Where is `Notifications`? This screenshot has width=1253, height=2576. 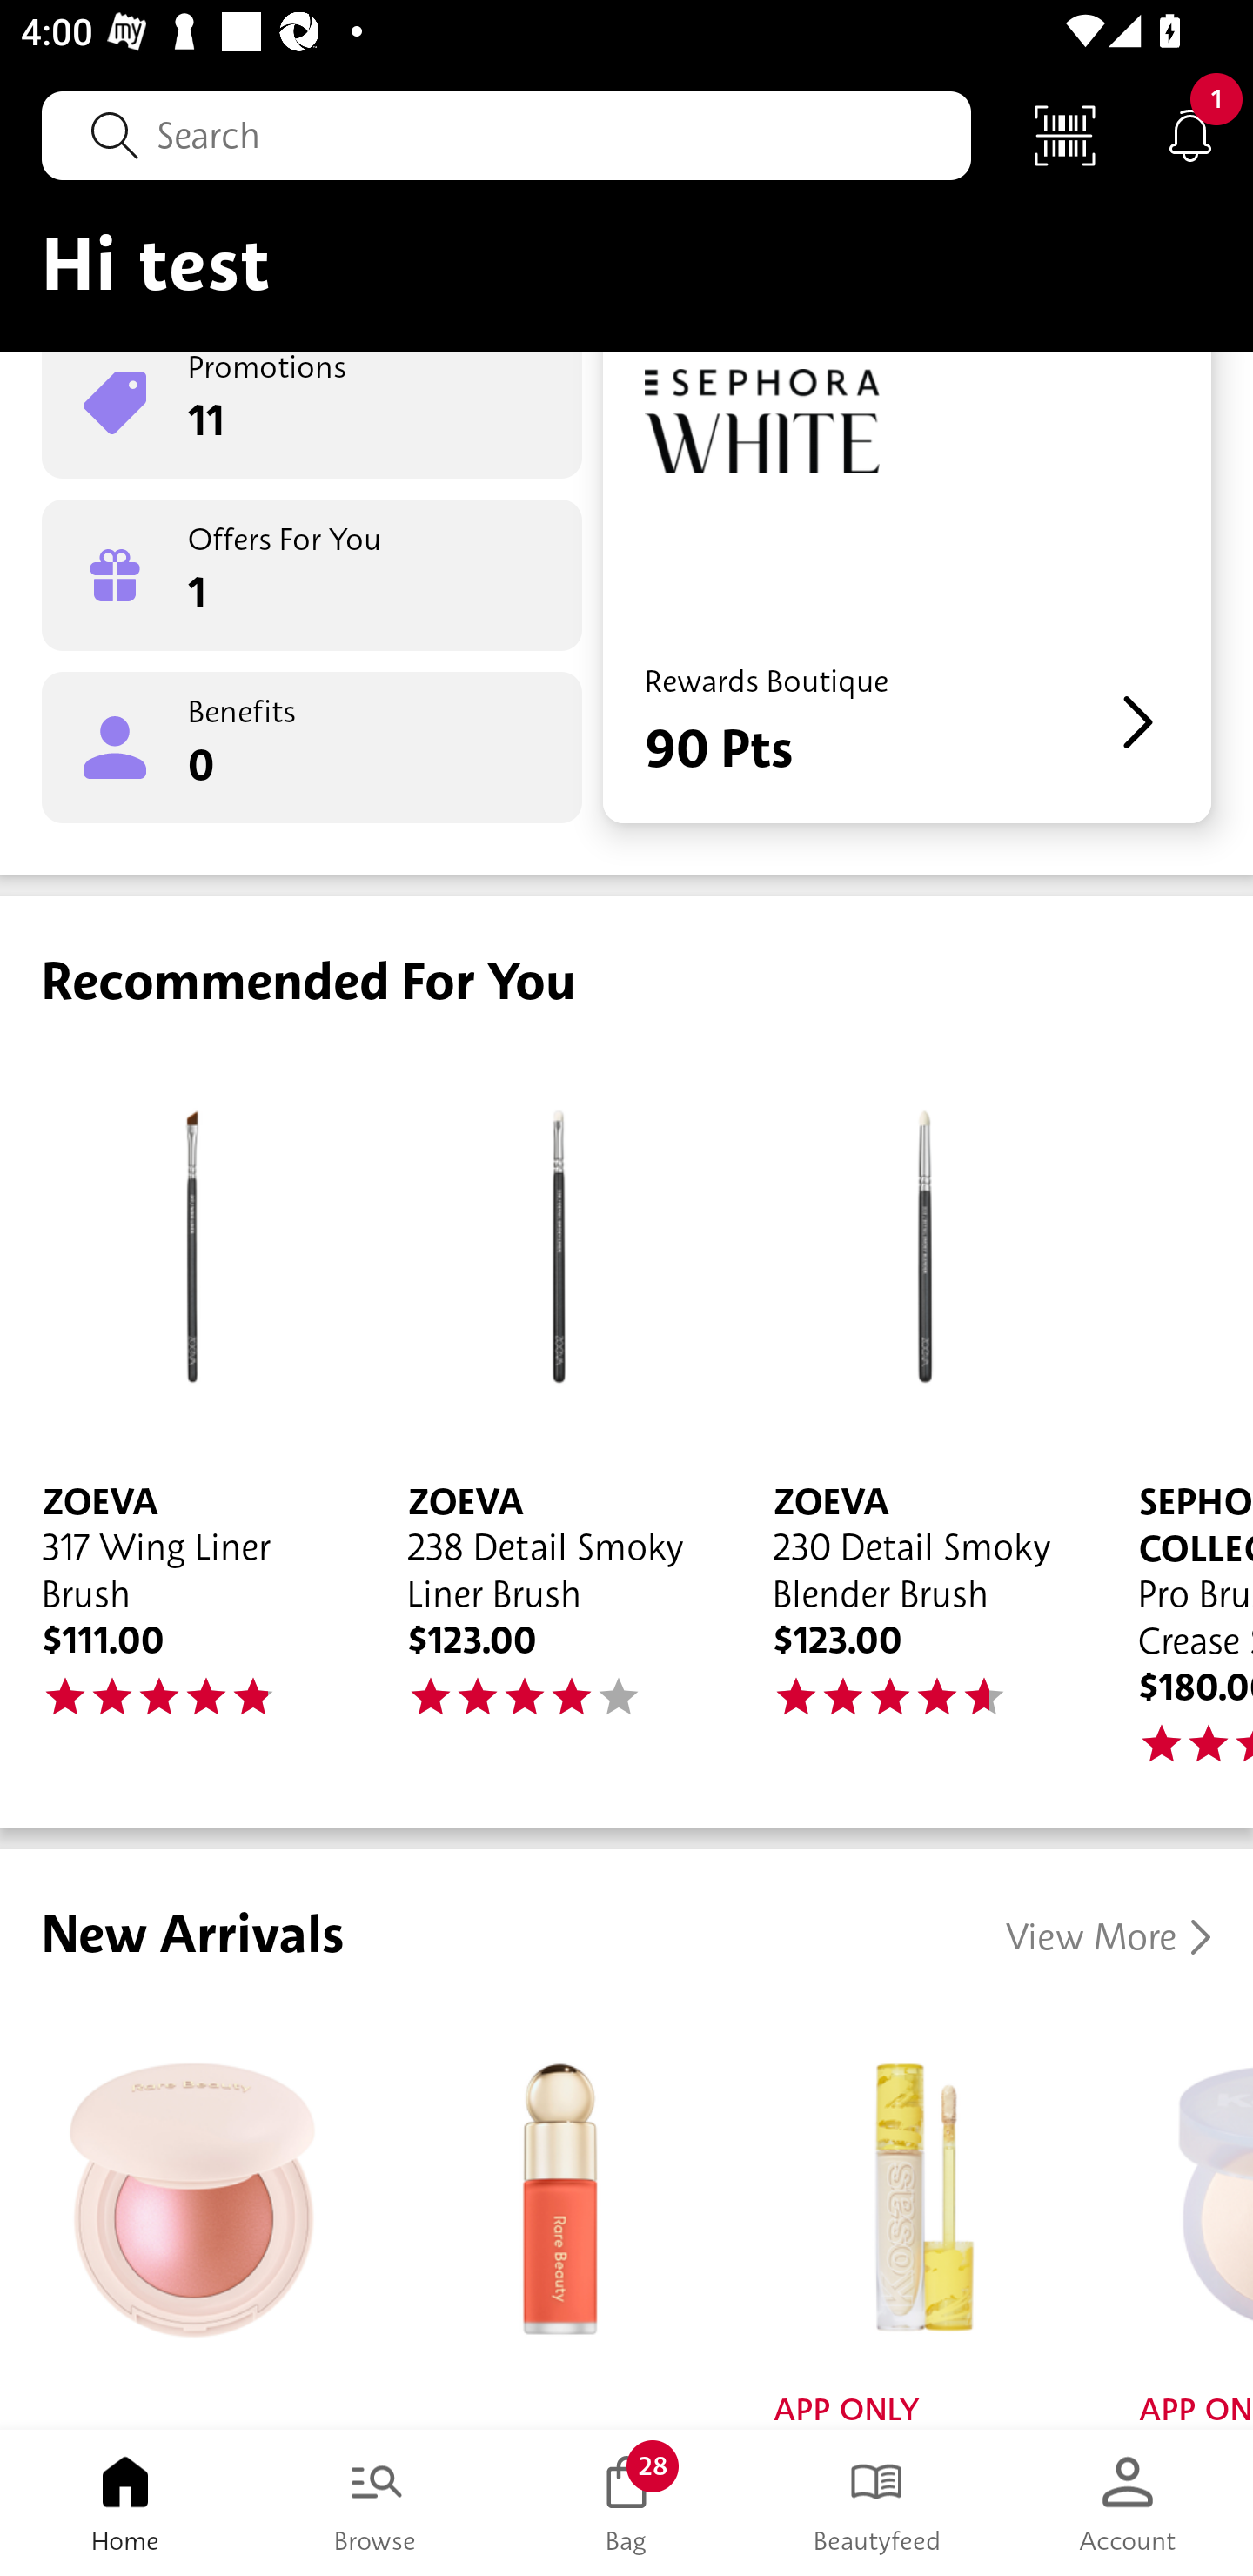
Notifications is located at coordinates (1190, 134).